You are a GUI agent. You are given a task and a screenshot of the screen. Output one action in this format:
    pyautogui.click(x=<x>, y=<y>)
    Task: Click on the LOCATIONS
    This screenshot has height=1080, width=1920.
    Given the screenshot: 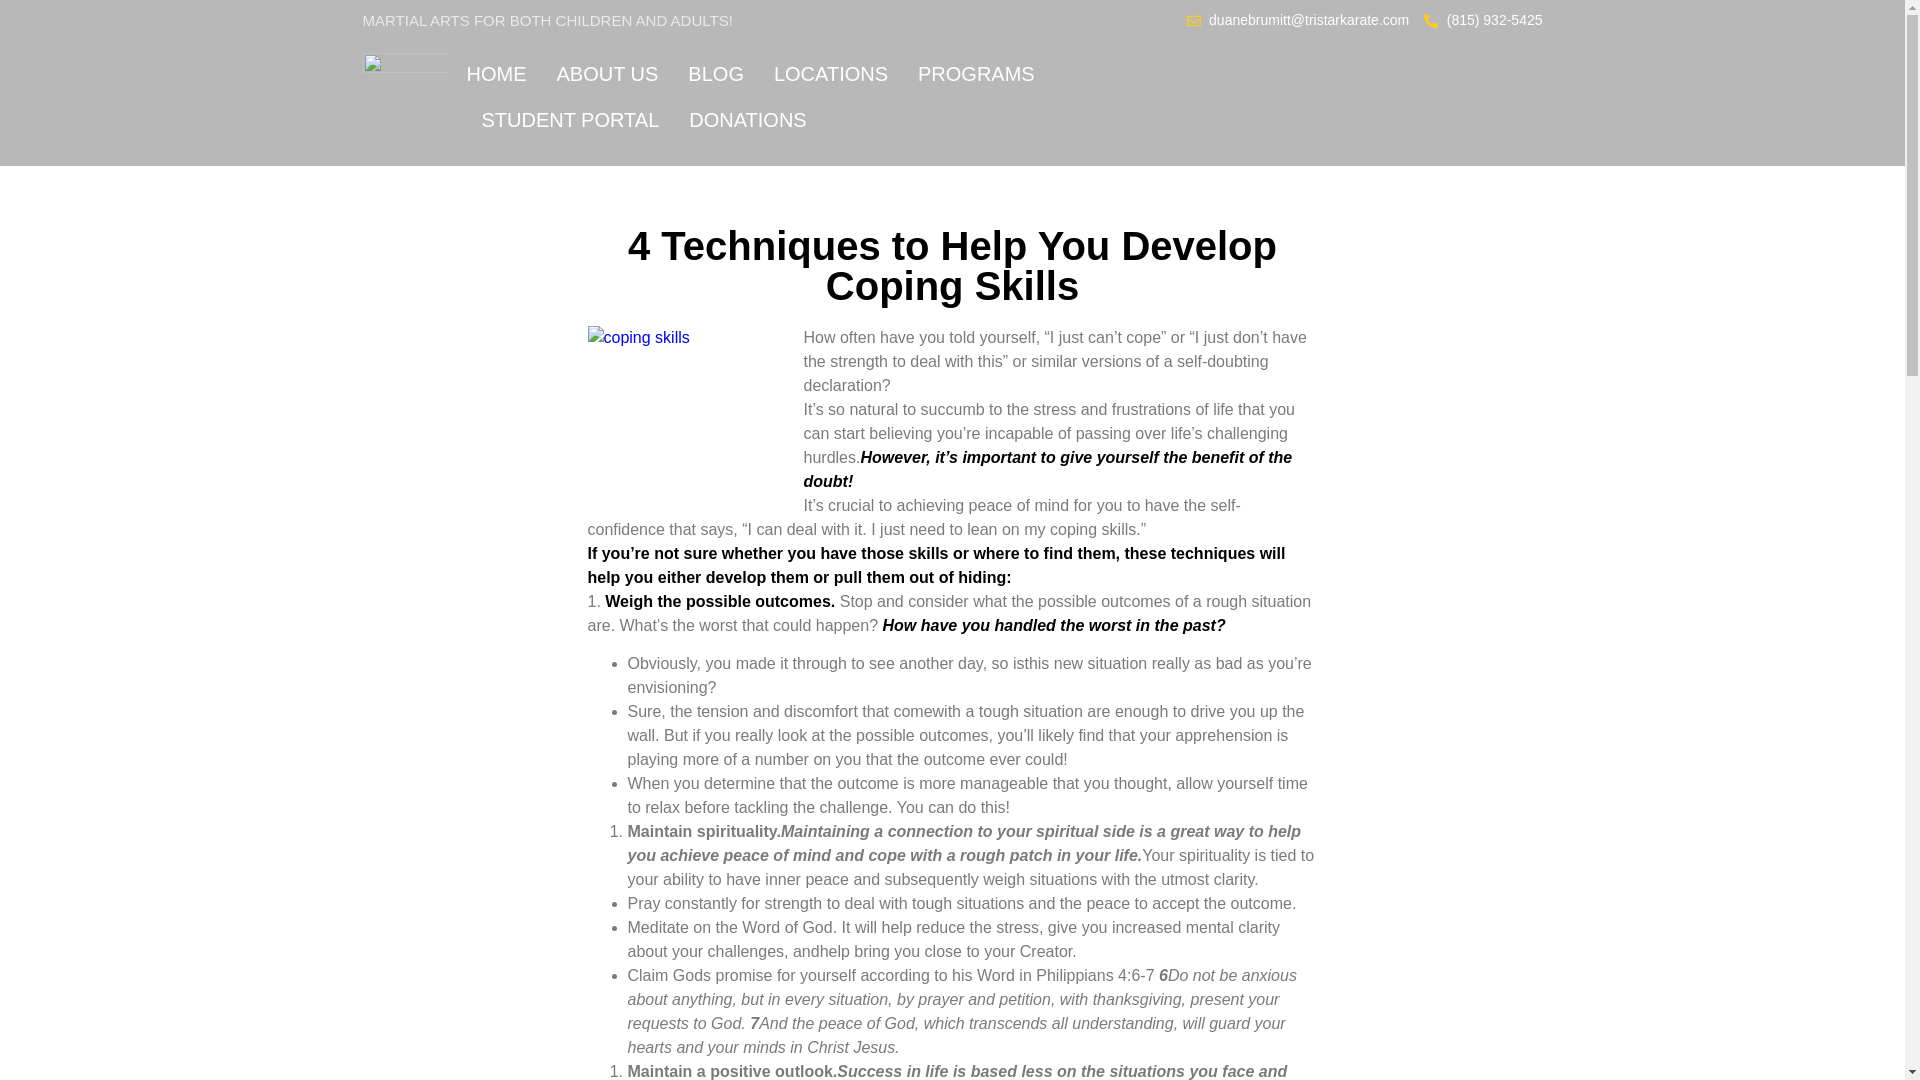 What is the action you would take?
    pyautogui.click(x=830, y=74)
    